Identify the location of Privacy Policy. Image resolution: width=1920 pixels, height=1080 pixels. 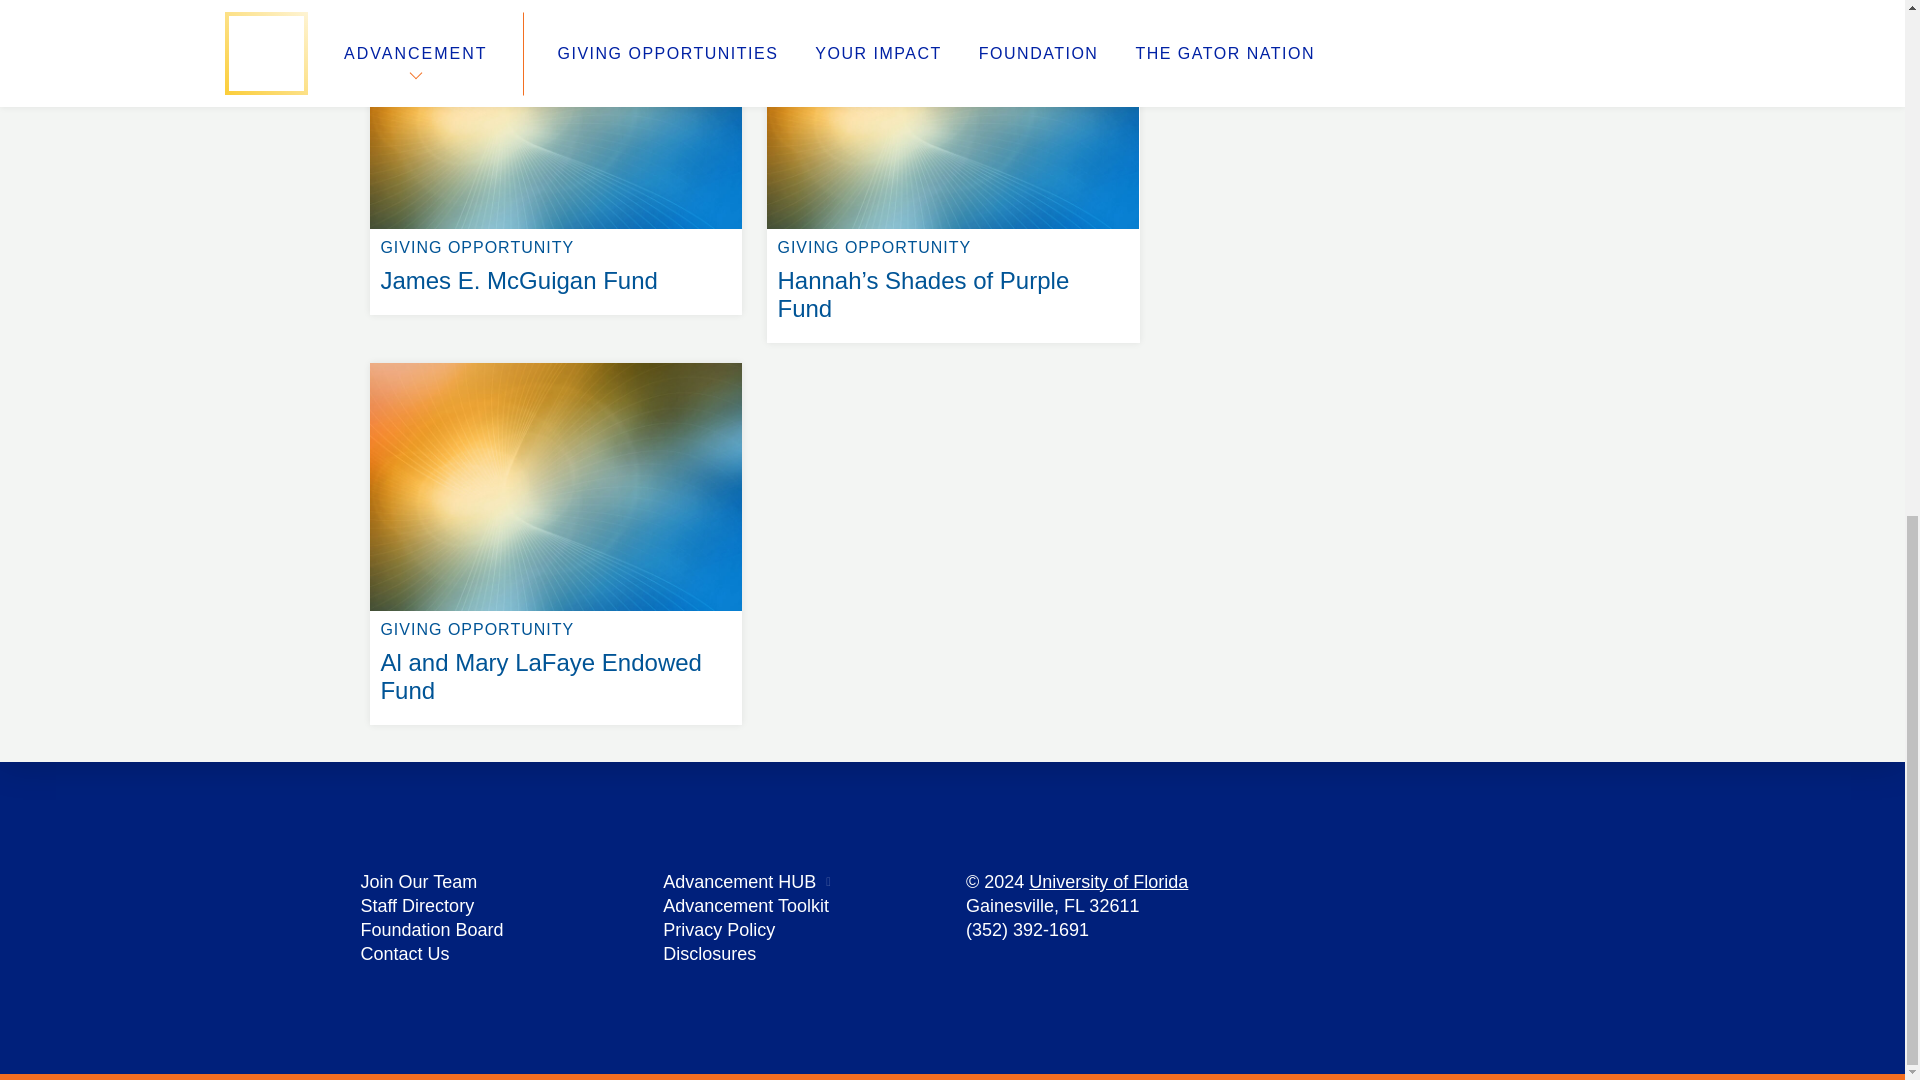
(718, 930).